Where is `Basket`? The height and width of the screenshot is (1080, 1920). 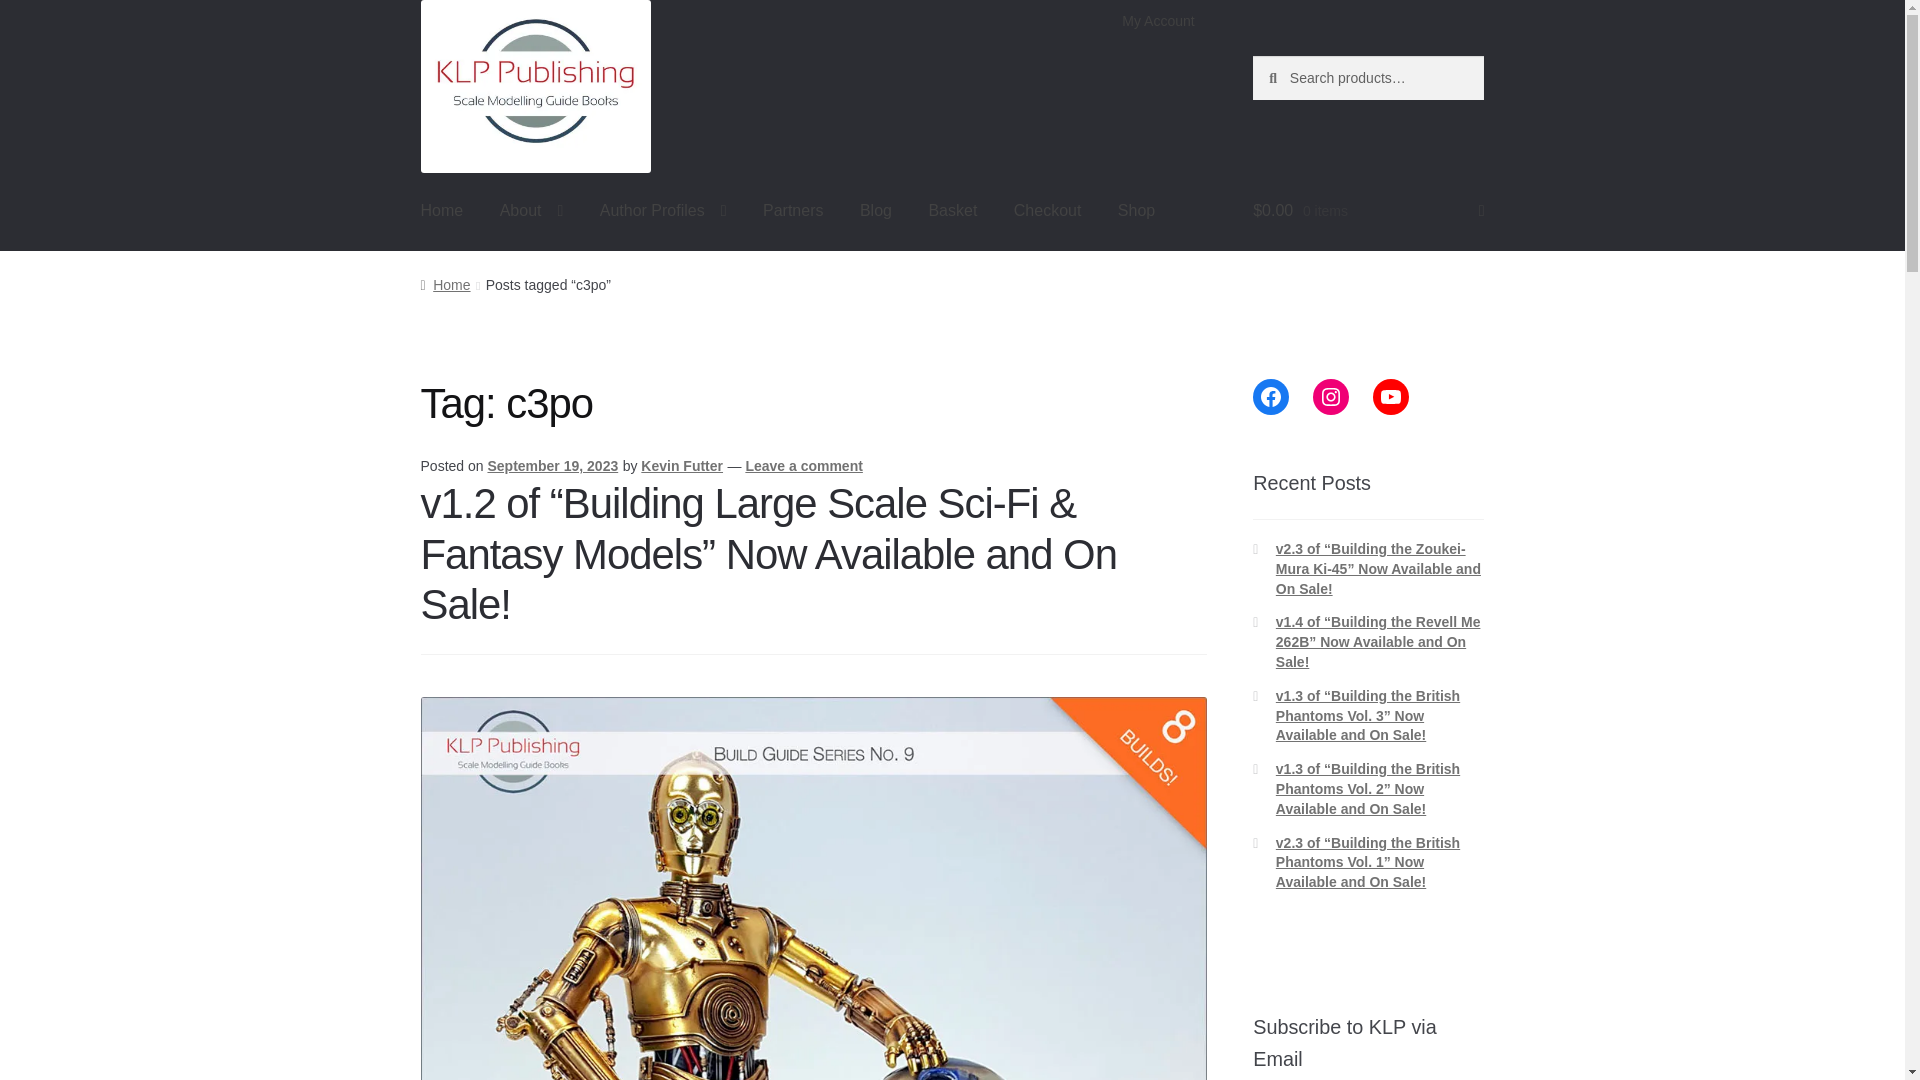 Basket is located at coordinates (952, 210).